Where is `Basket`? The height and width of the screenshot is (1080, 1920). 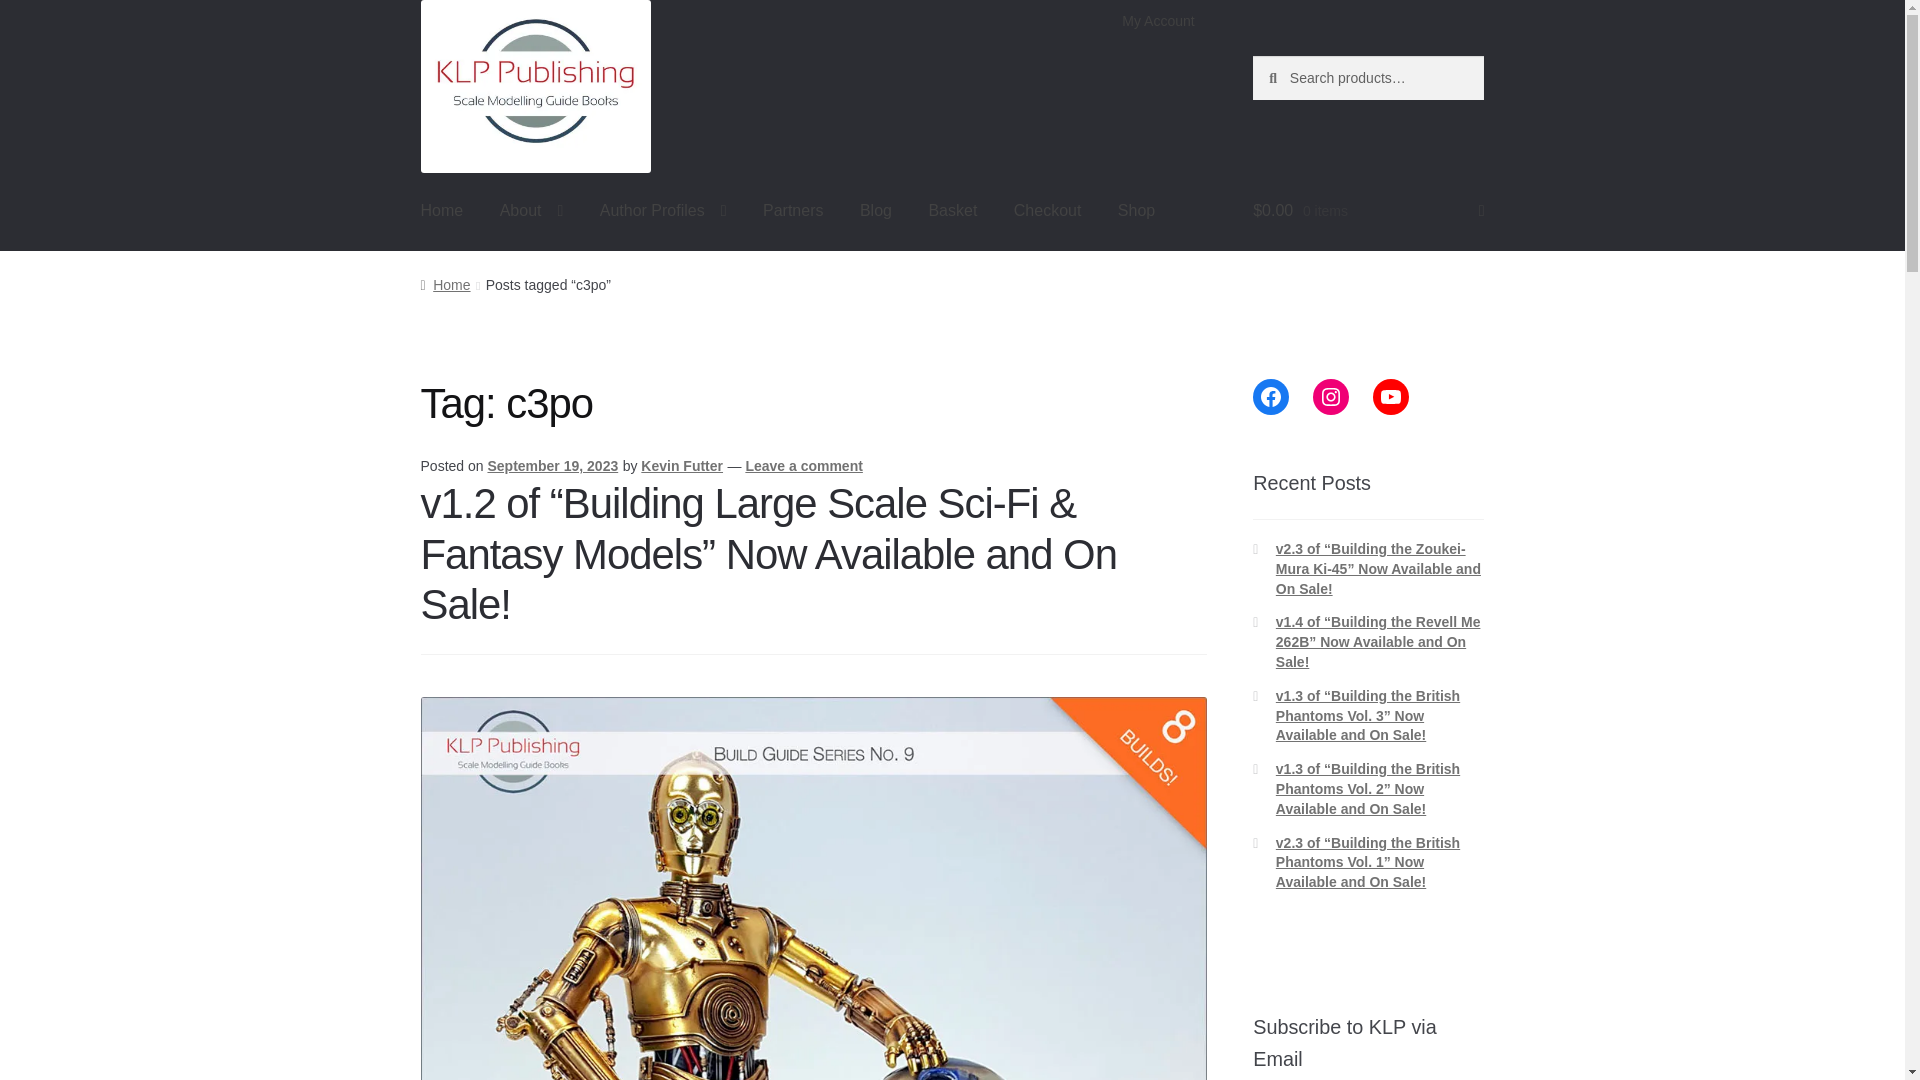 Basket is located at coordinates (952, 210).